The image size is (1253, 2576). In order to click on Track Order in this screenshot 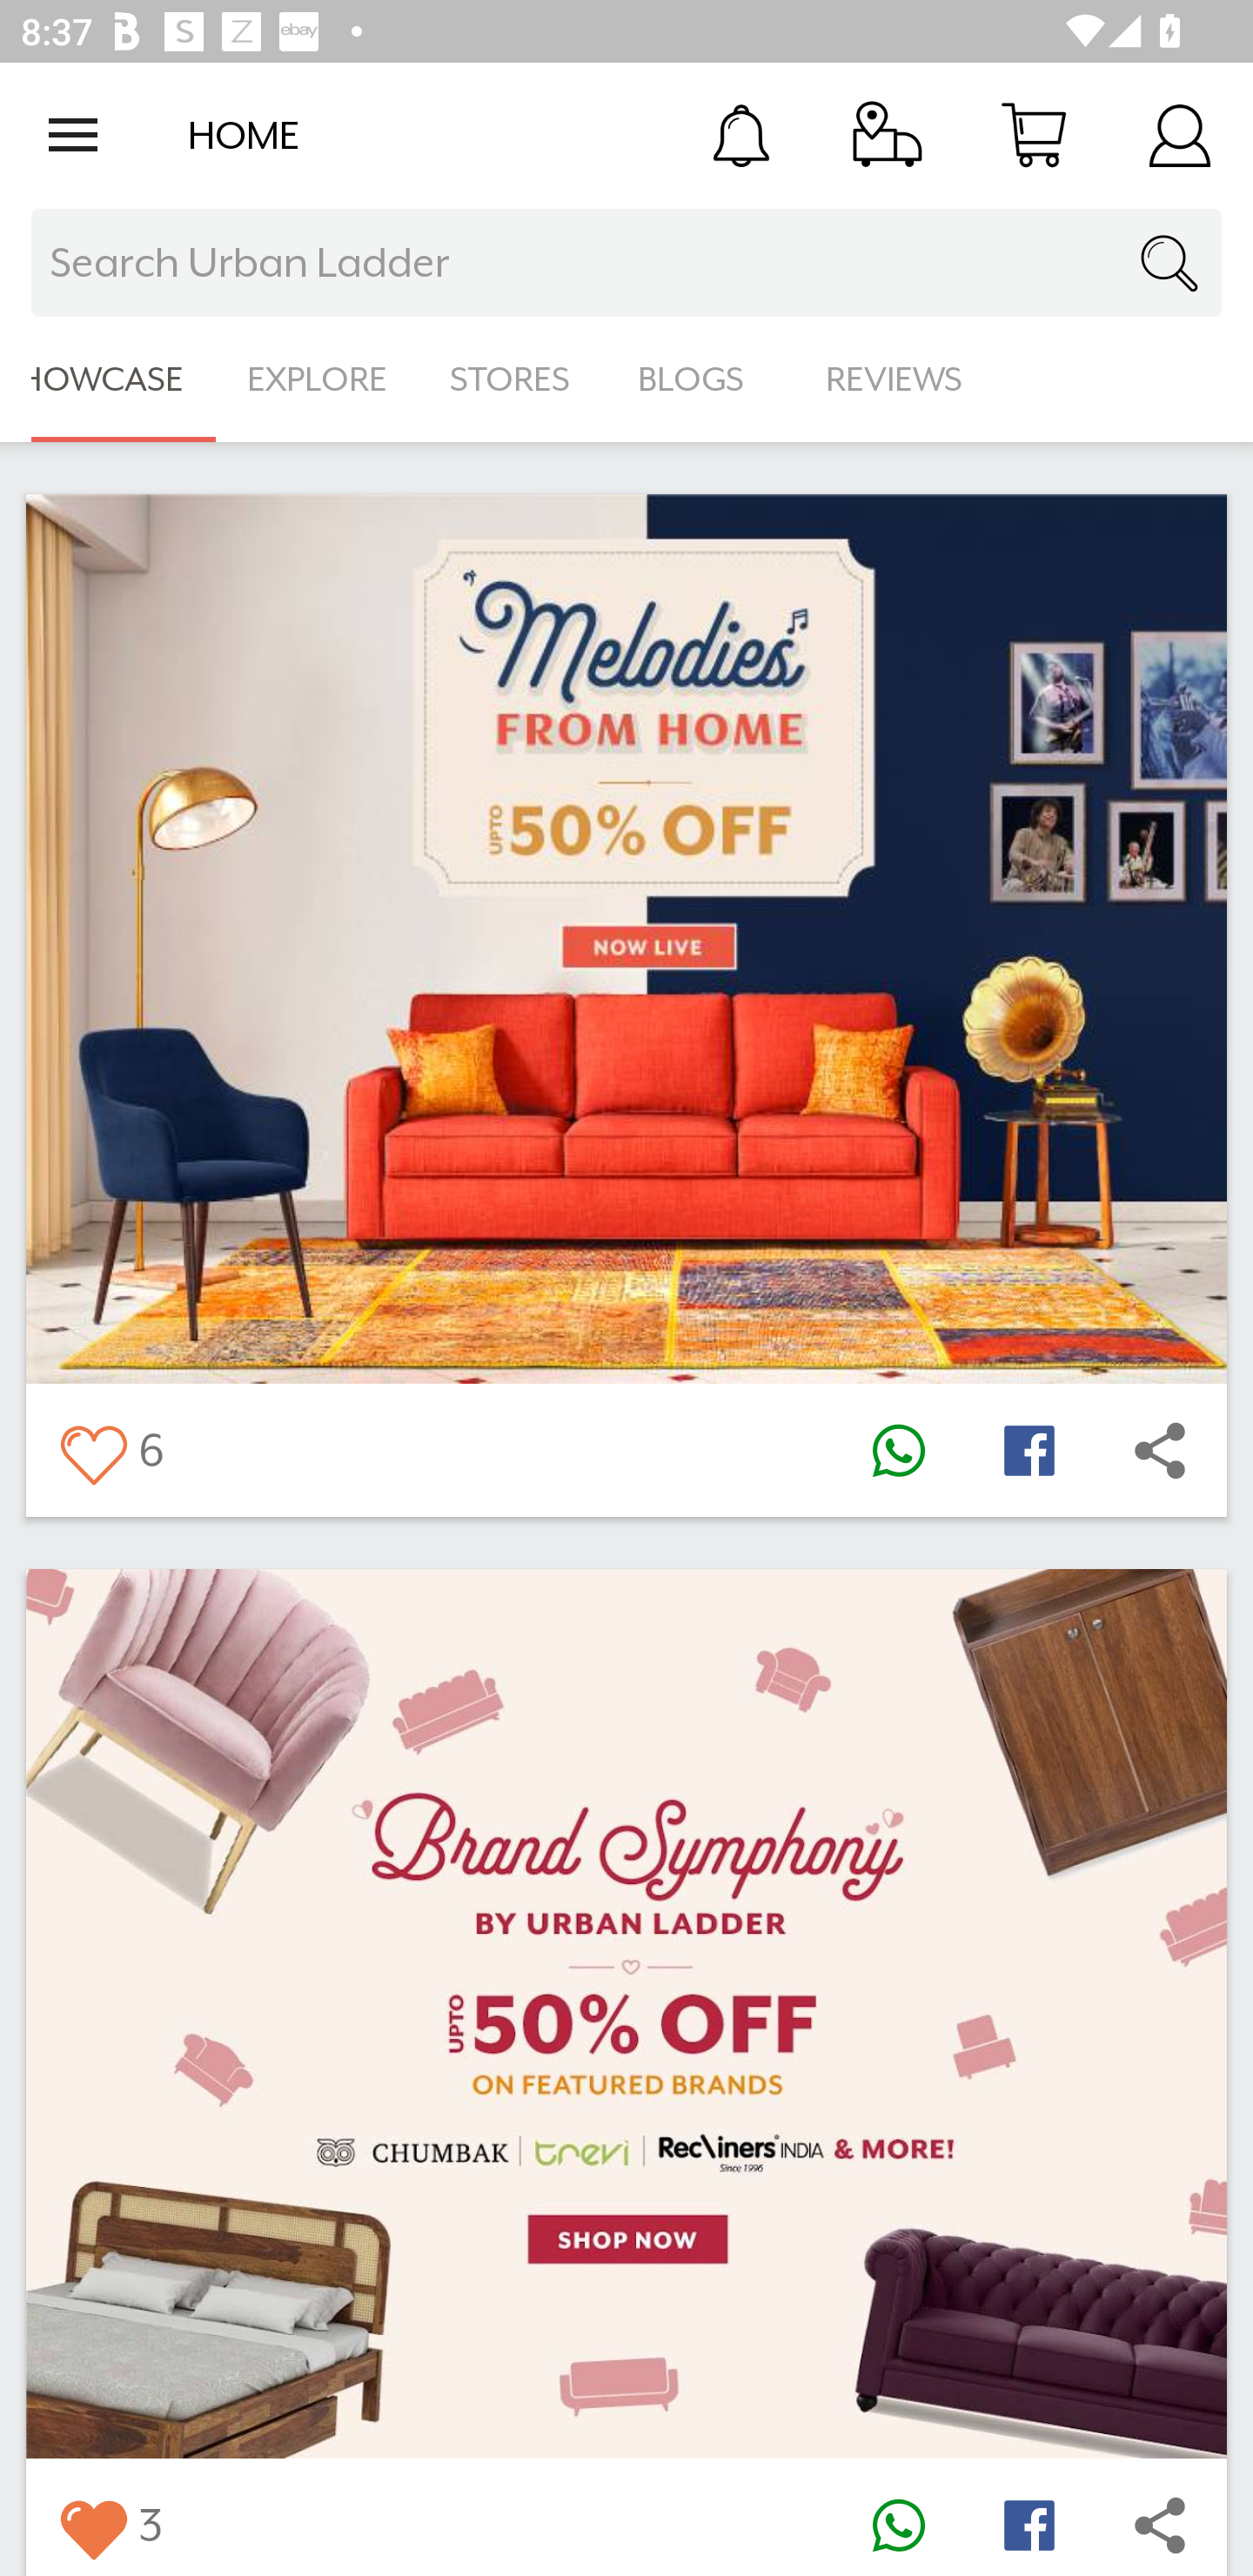, I will do `click(888, 134)`.